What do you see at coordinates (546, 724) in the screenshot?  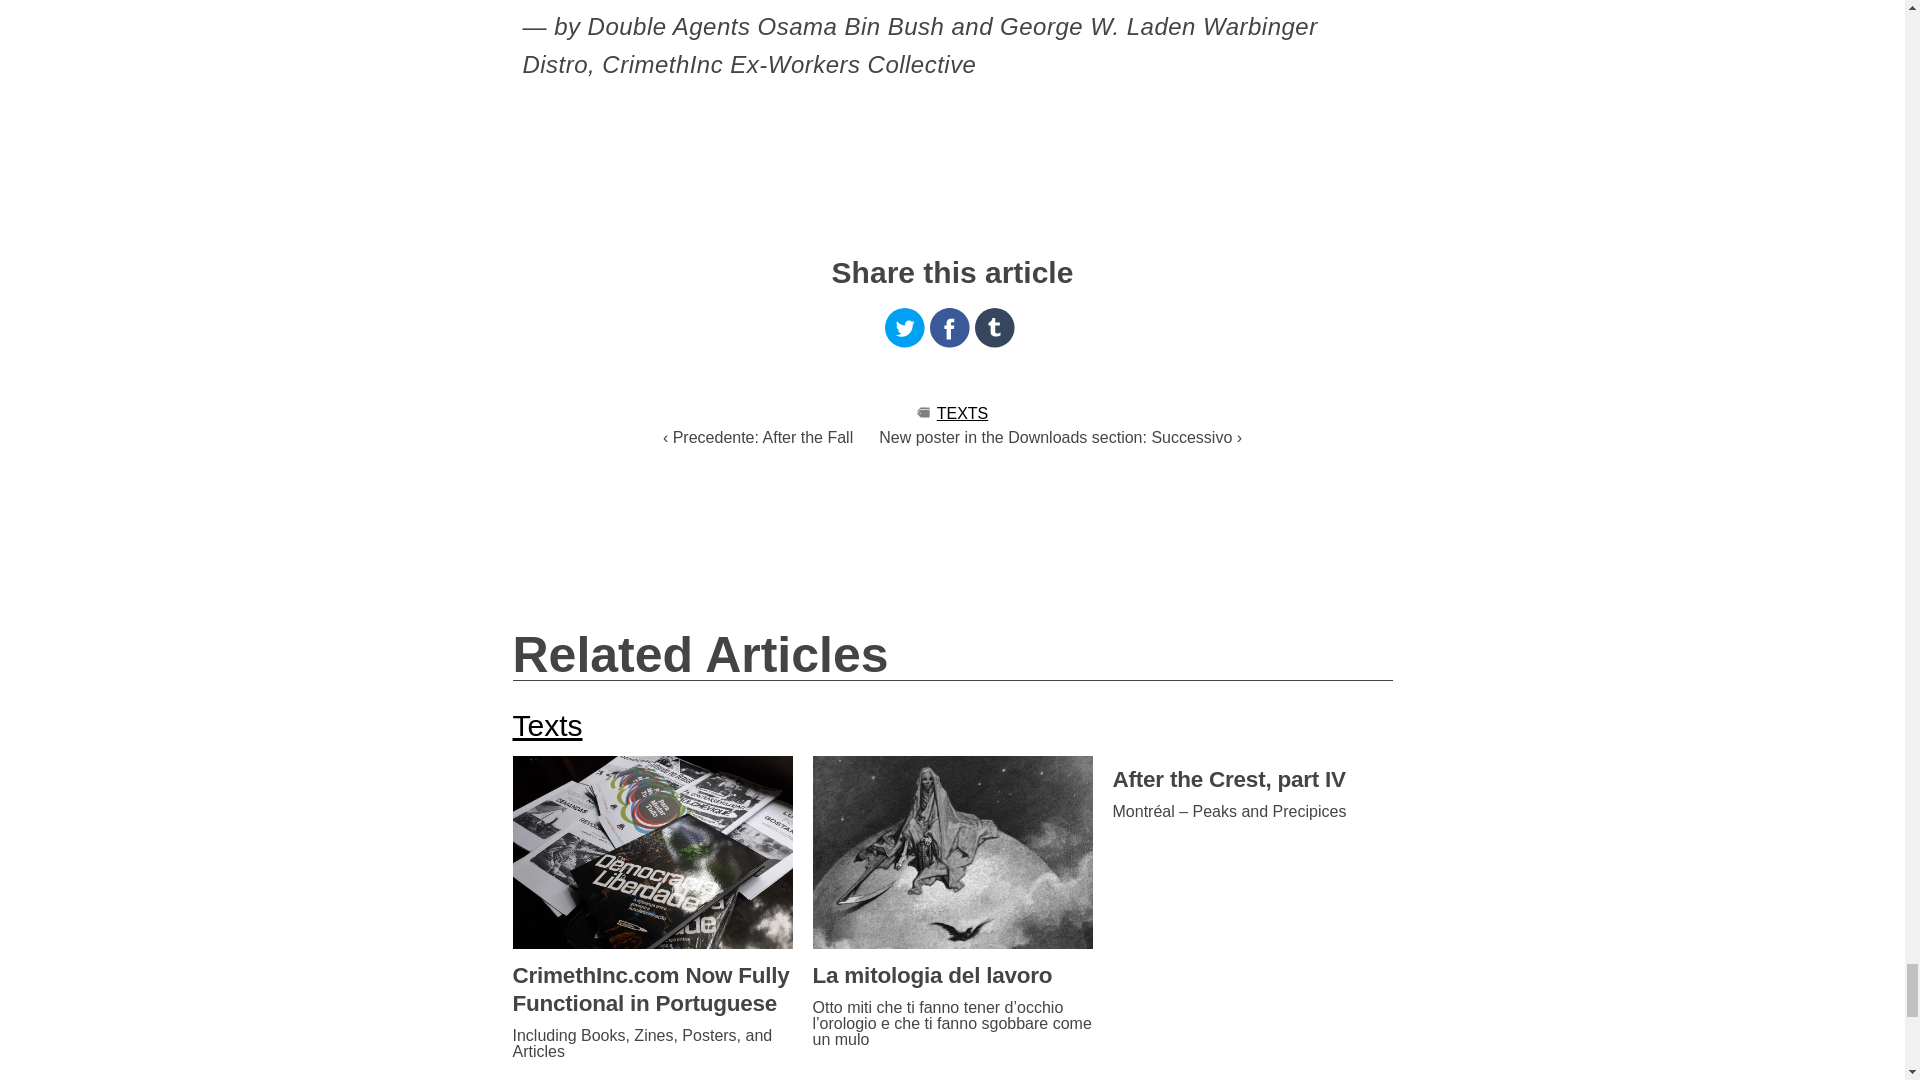 I see `Texts` at bounding box center [546, 724].